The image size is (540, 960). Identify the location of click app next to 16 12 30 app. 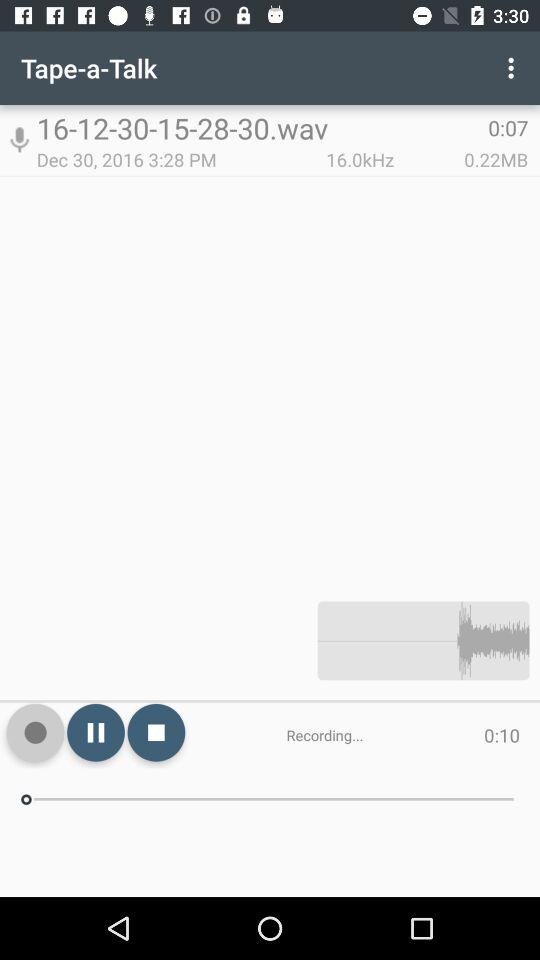
(19, 140).